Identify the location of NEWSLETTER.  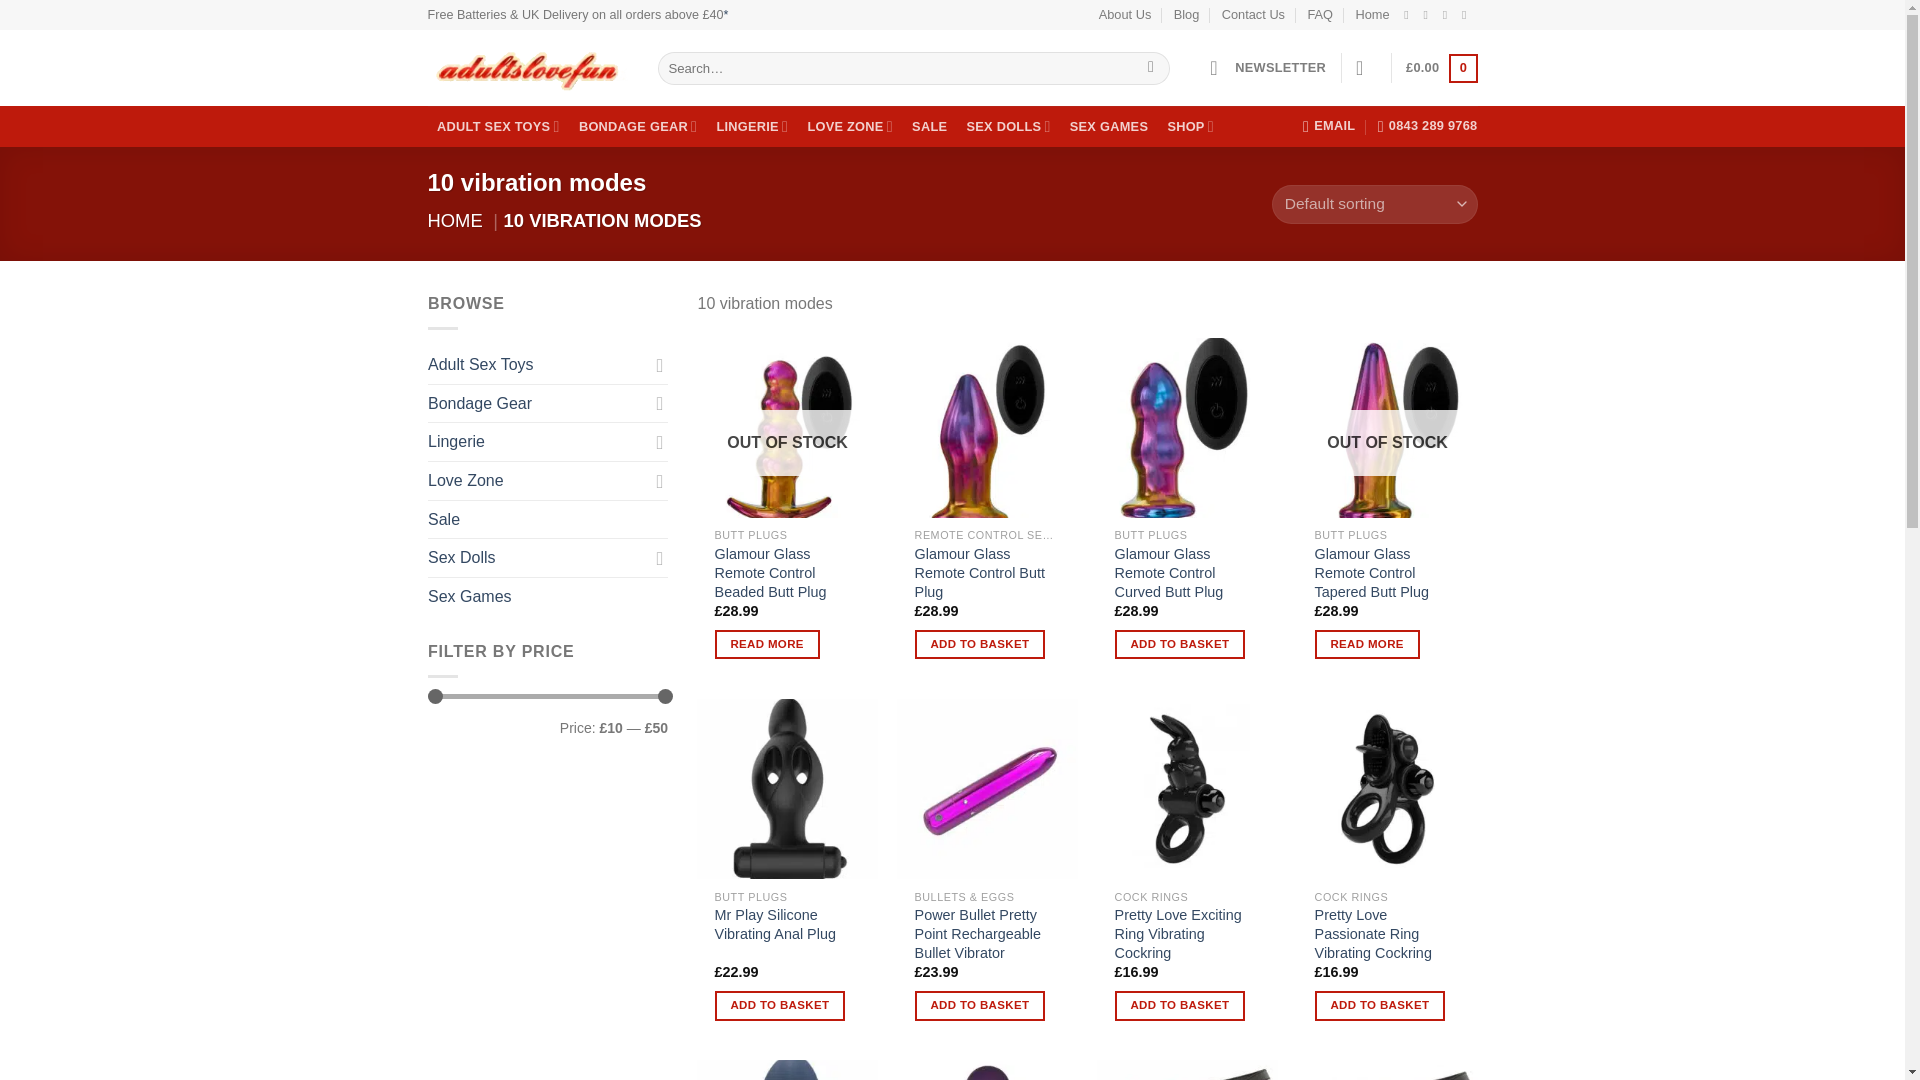
(1268, 68).